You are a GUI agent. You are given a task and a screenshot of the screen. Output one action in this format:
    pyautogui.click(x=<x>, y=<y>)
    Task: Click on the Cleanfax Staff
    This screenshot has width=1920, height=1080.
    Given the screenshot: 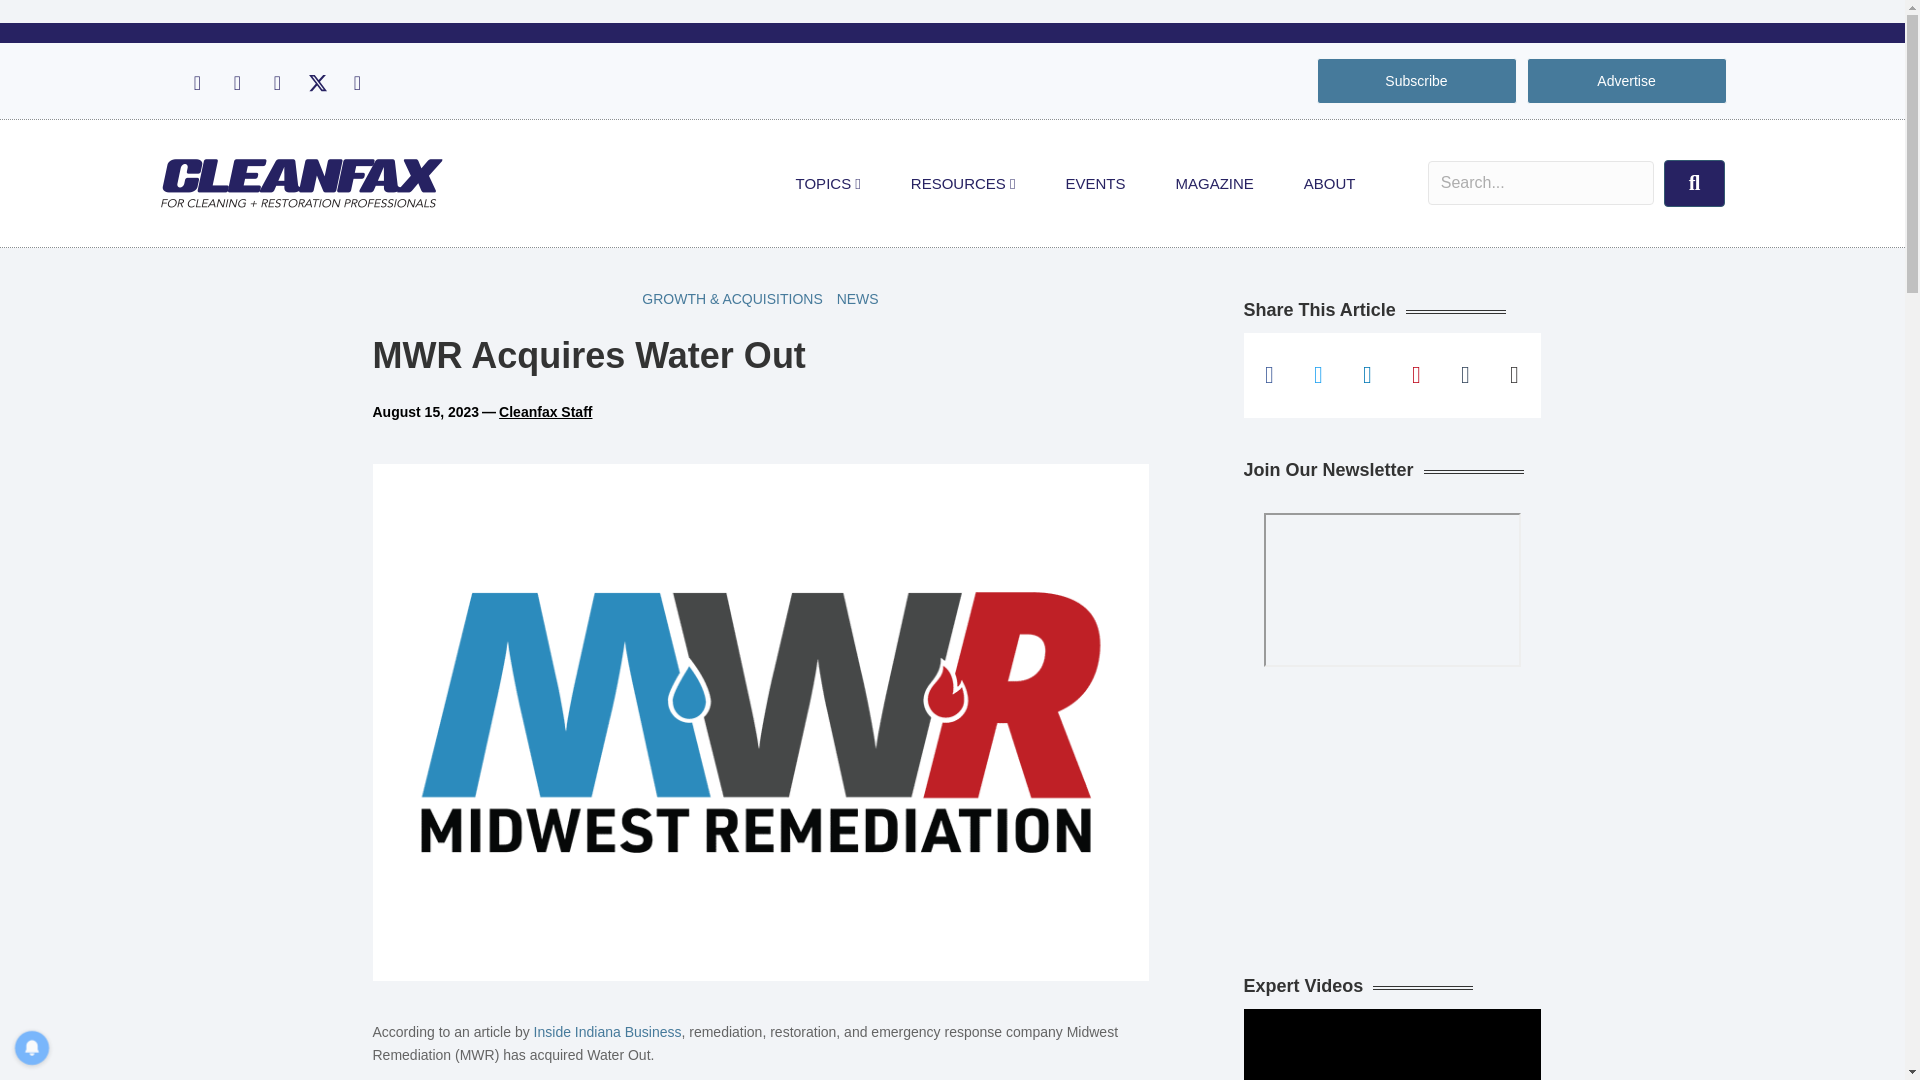 What is the action you would take?
    pyautogui.click(x=545, y=412)
    